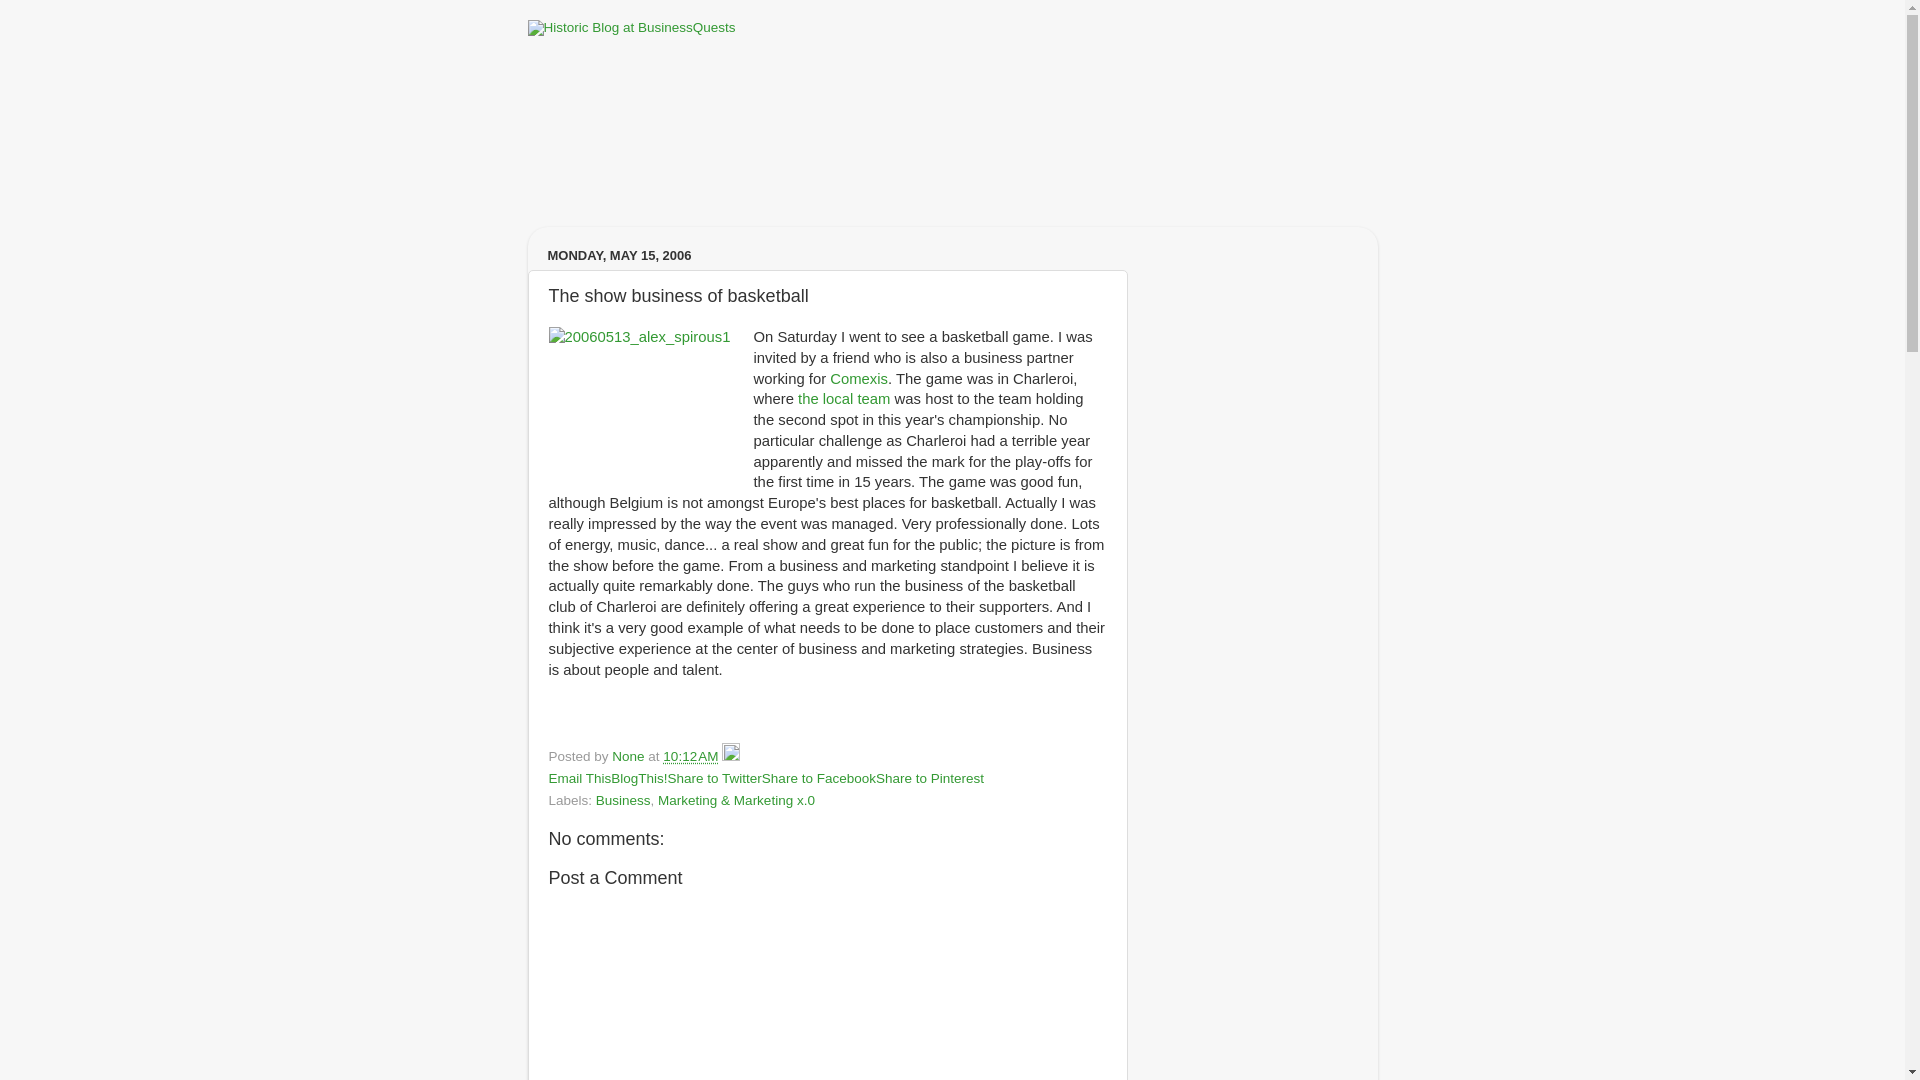 This screenshot has width=1920, height=1080. Describe the element at coordinates (638, 778) in the screenshot. I see `BlogThis!` at that location.